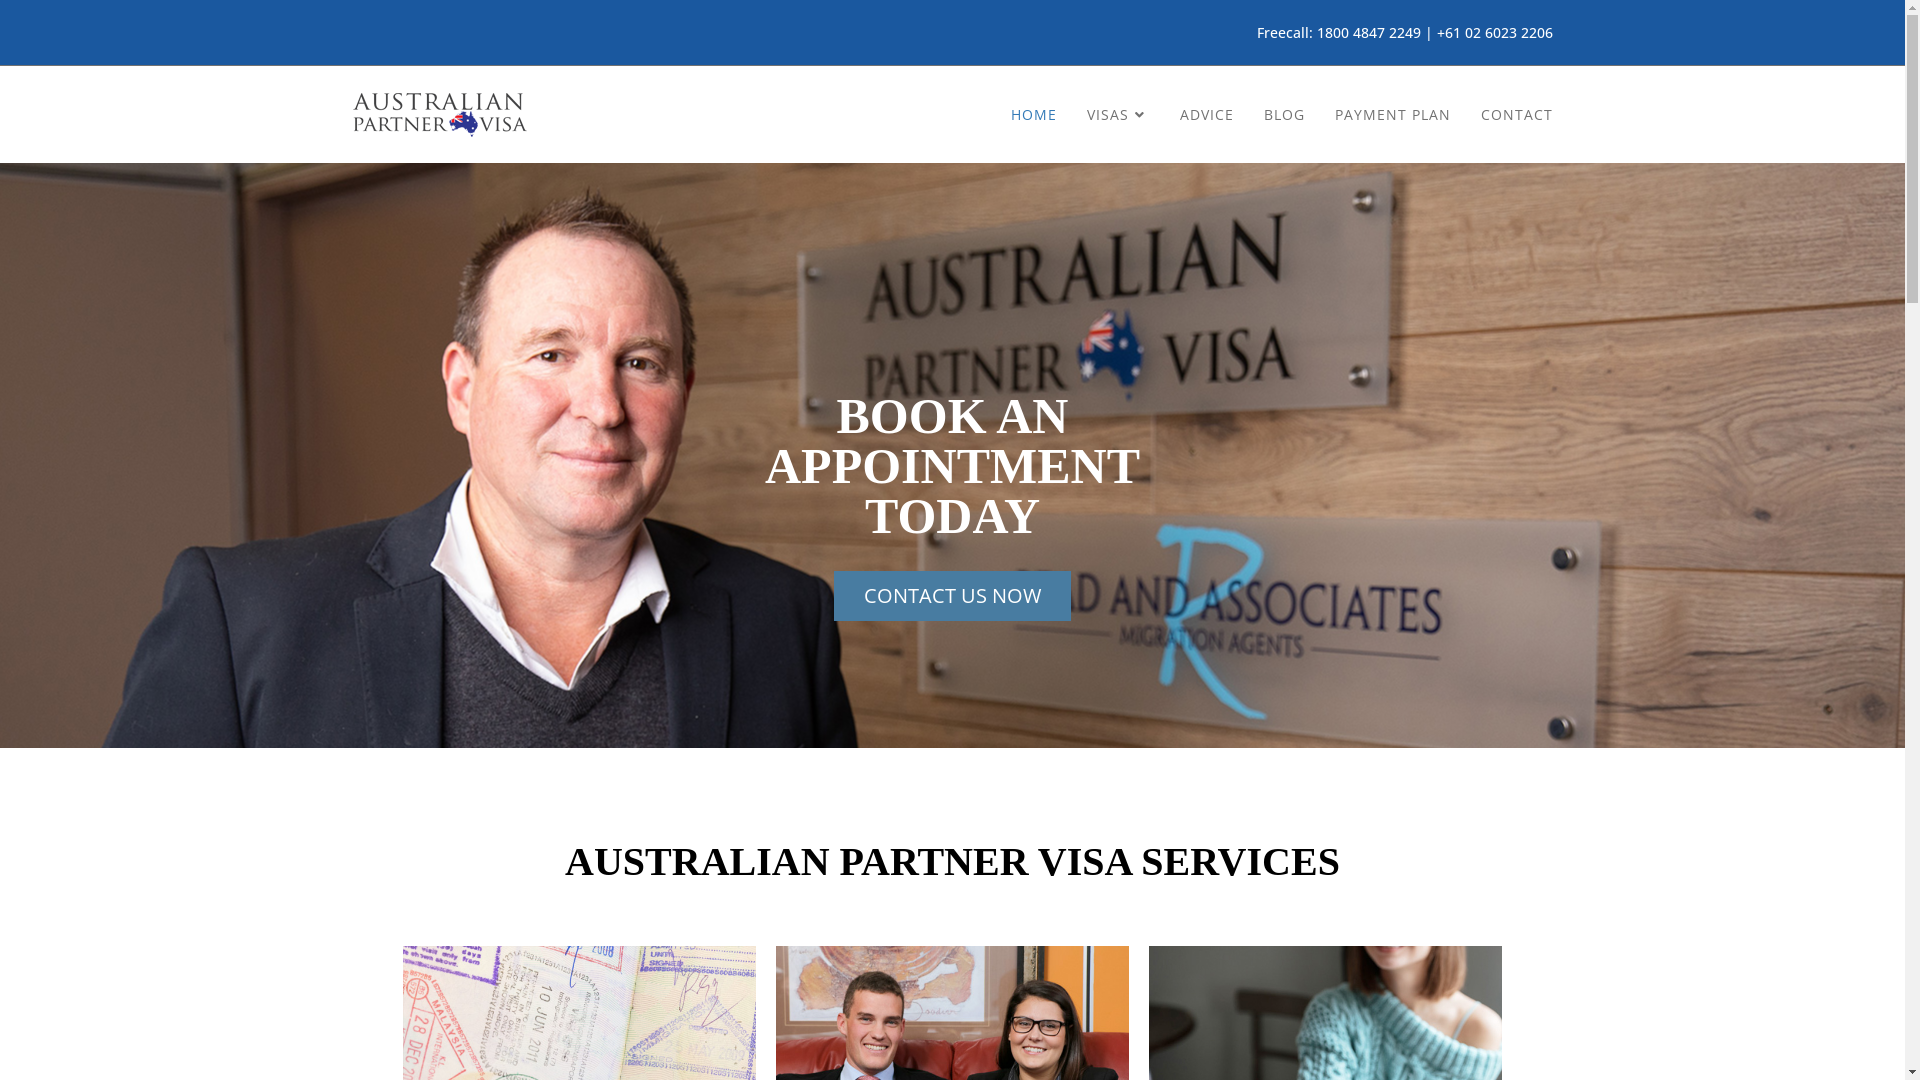  I want to click on BLOG, so click(1284, 114).